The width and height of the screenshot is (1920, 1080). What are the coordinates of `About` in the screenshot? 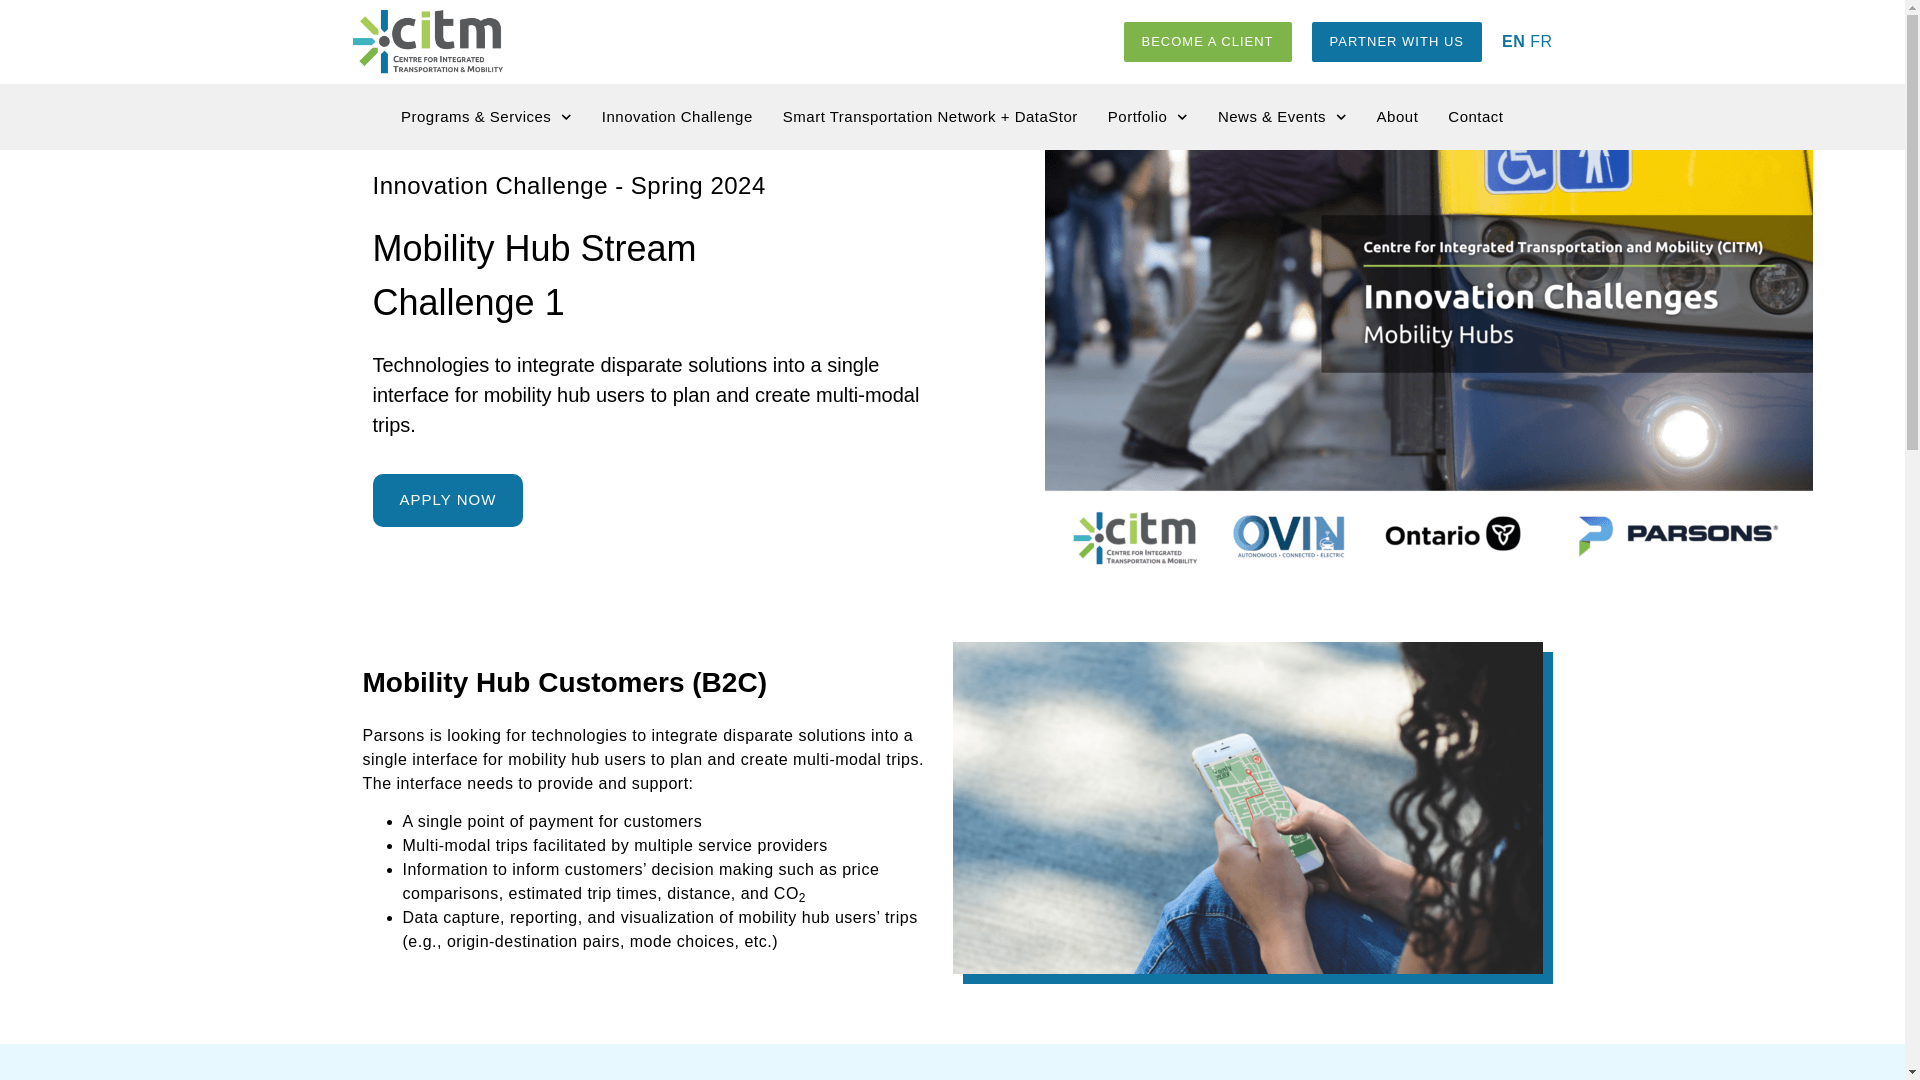 It's located at (1397, 116).